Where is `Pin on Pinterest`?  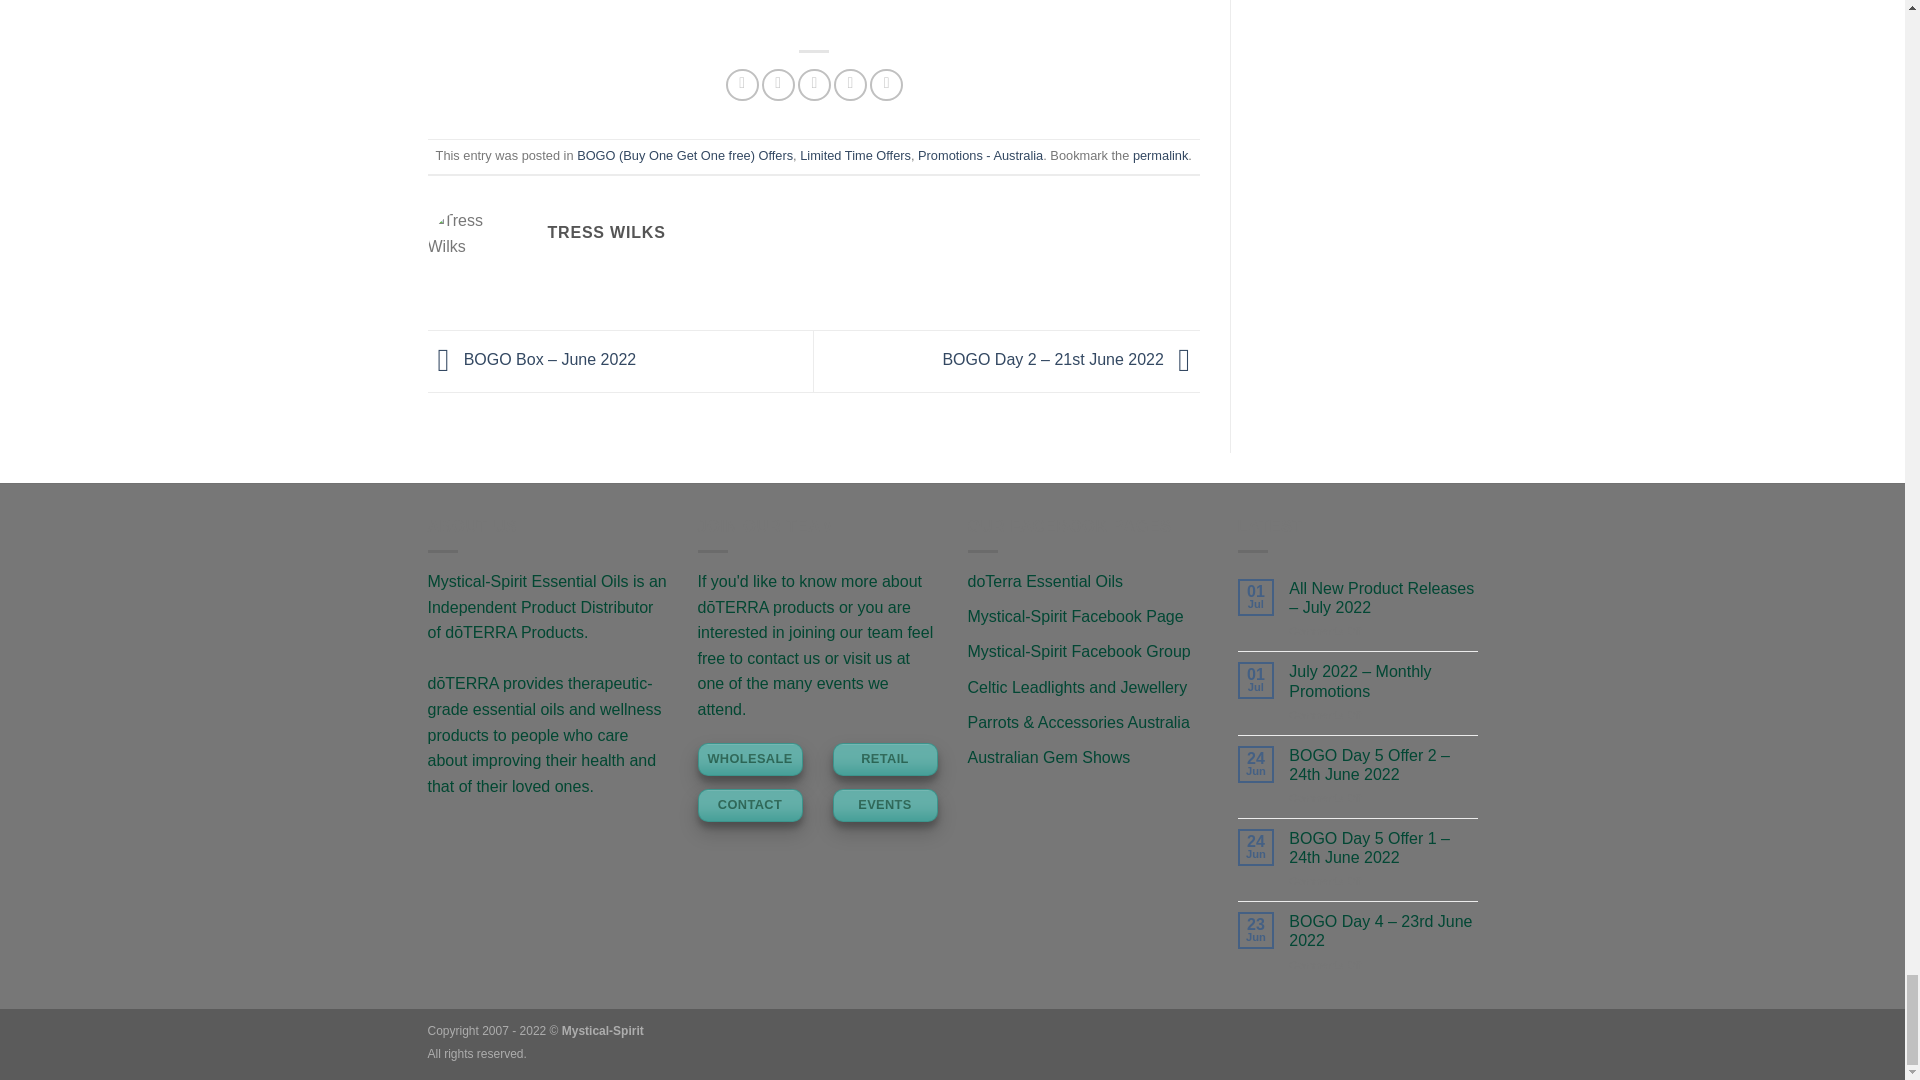
Pin on Pinterest is located at coordinates (850, 85).